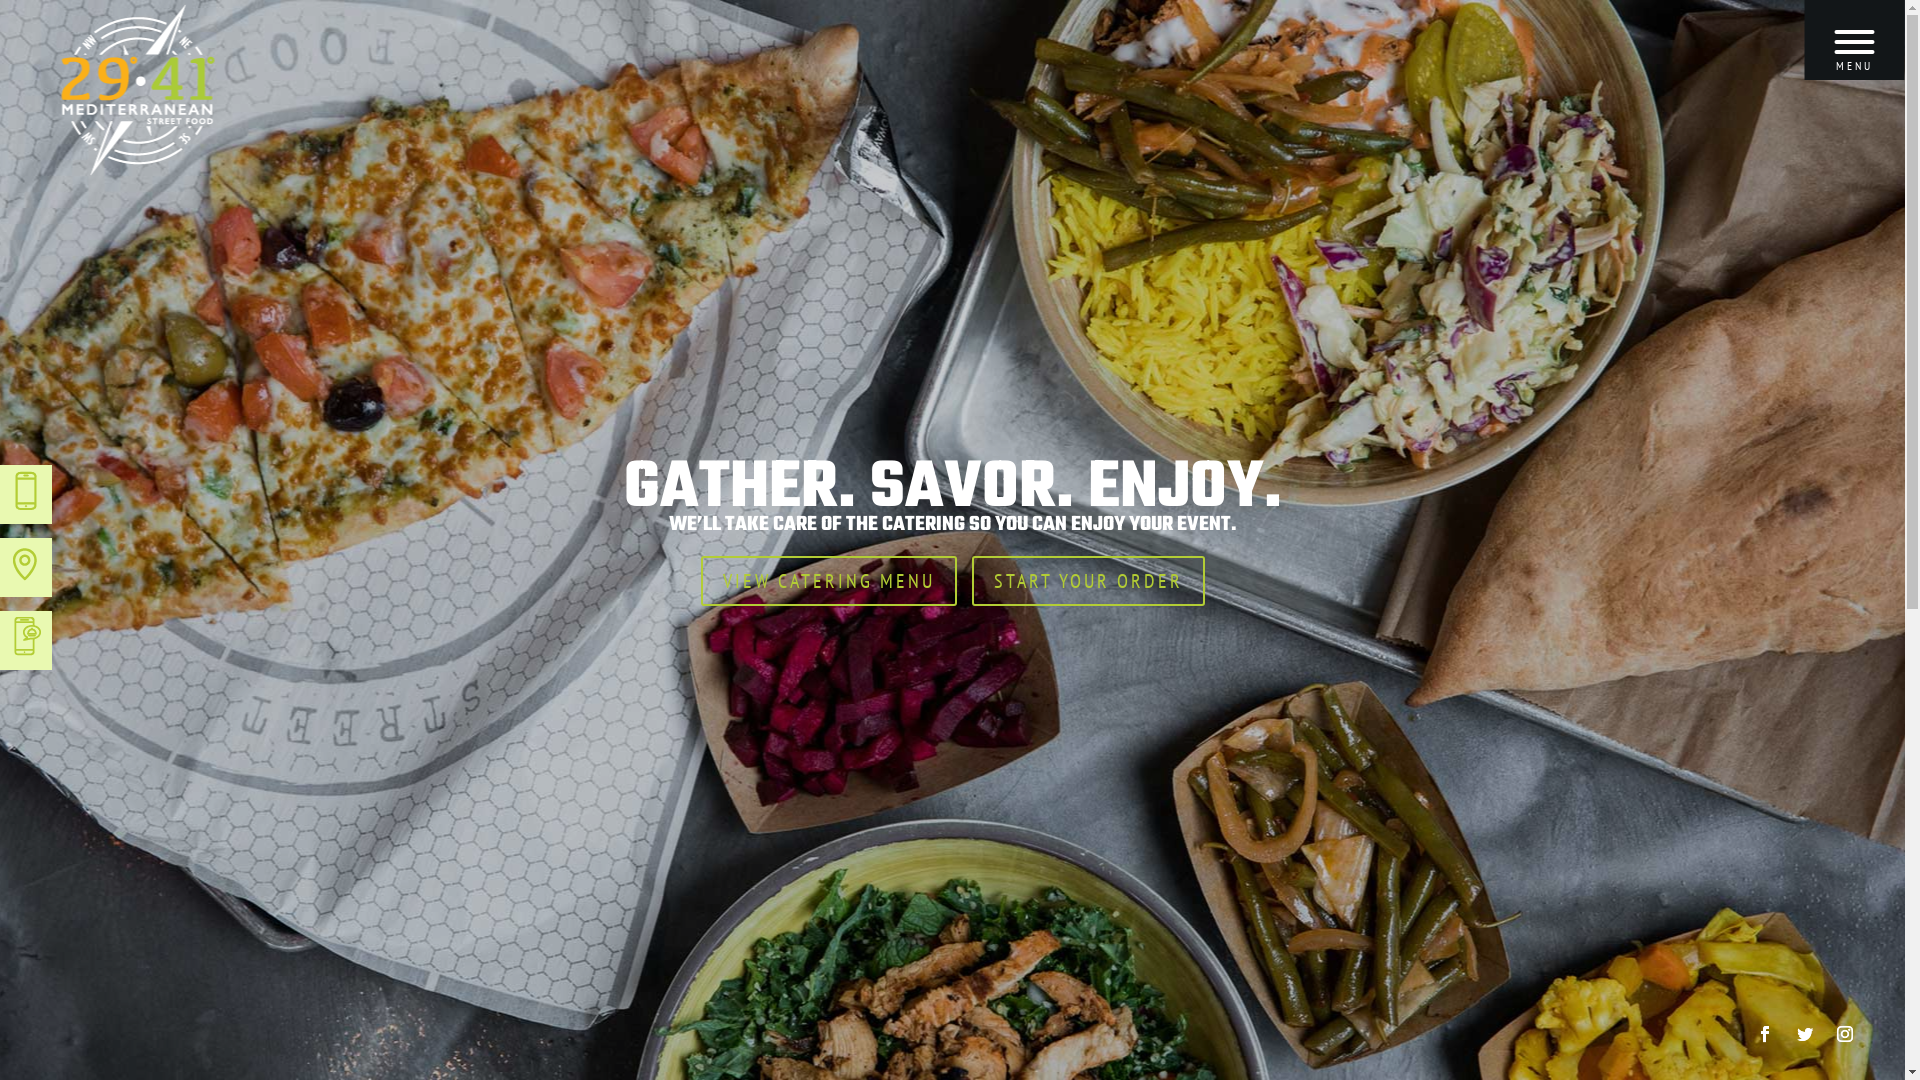 This screenshot has width=1920, height=1080. I want to click on Follow on Instagram, so click(1845, 1034).